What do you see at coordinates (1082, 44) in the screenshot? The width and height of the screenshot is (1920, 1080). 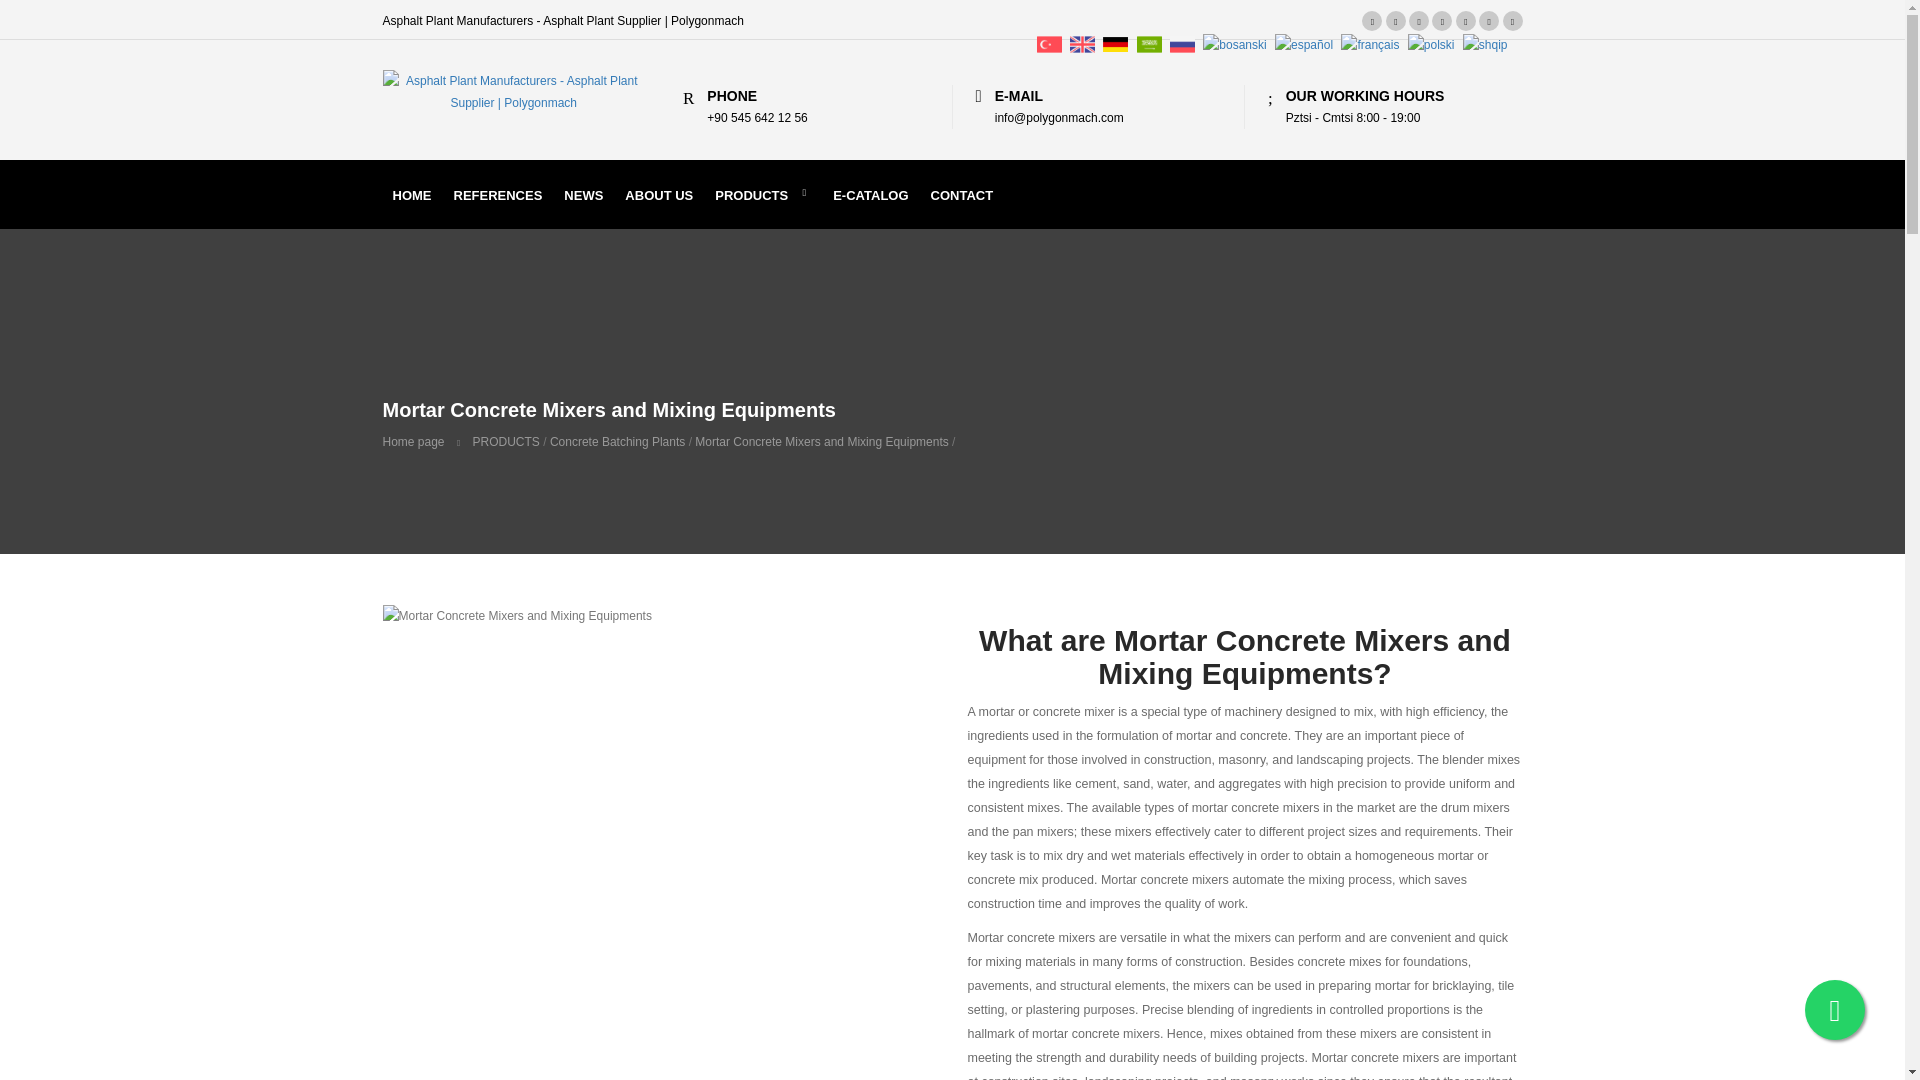 I see `English` at bounding box center [1082, 44].